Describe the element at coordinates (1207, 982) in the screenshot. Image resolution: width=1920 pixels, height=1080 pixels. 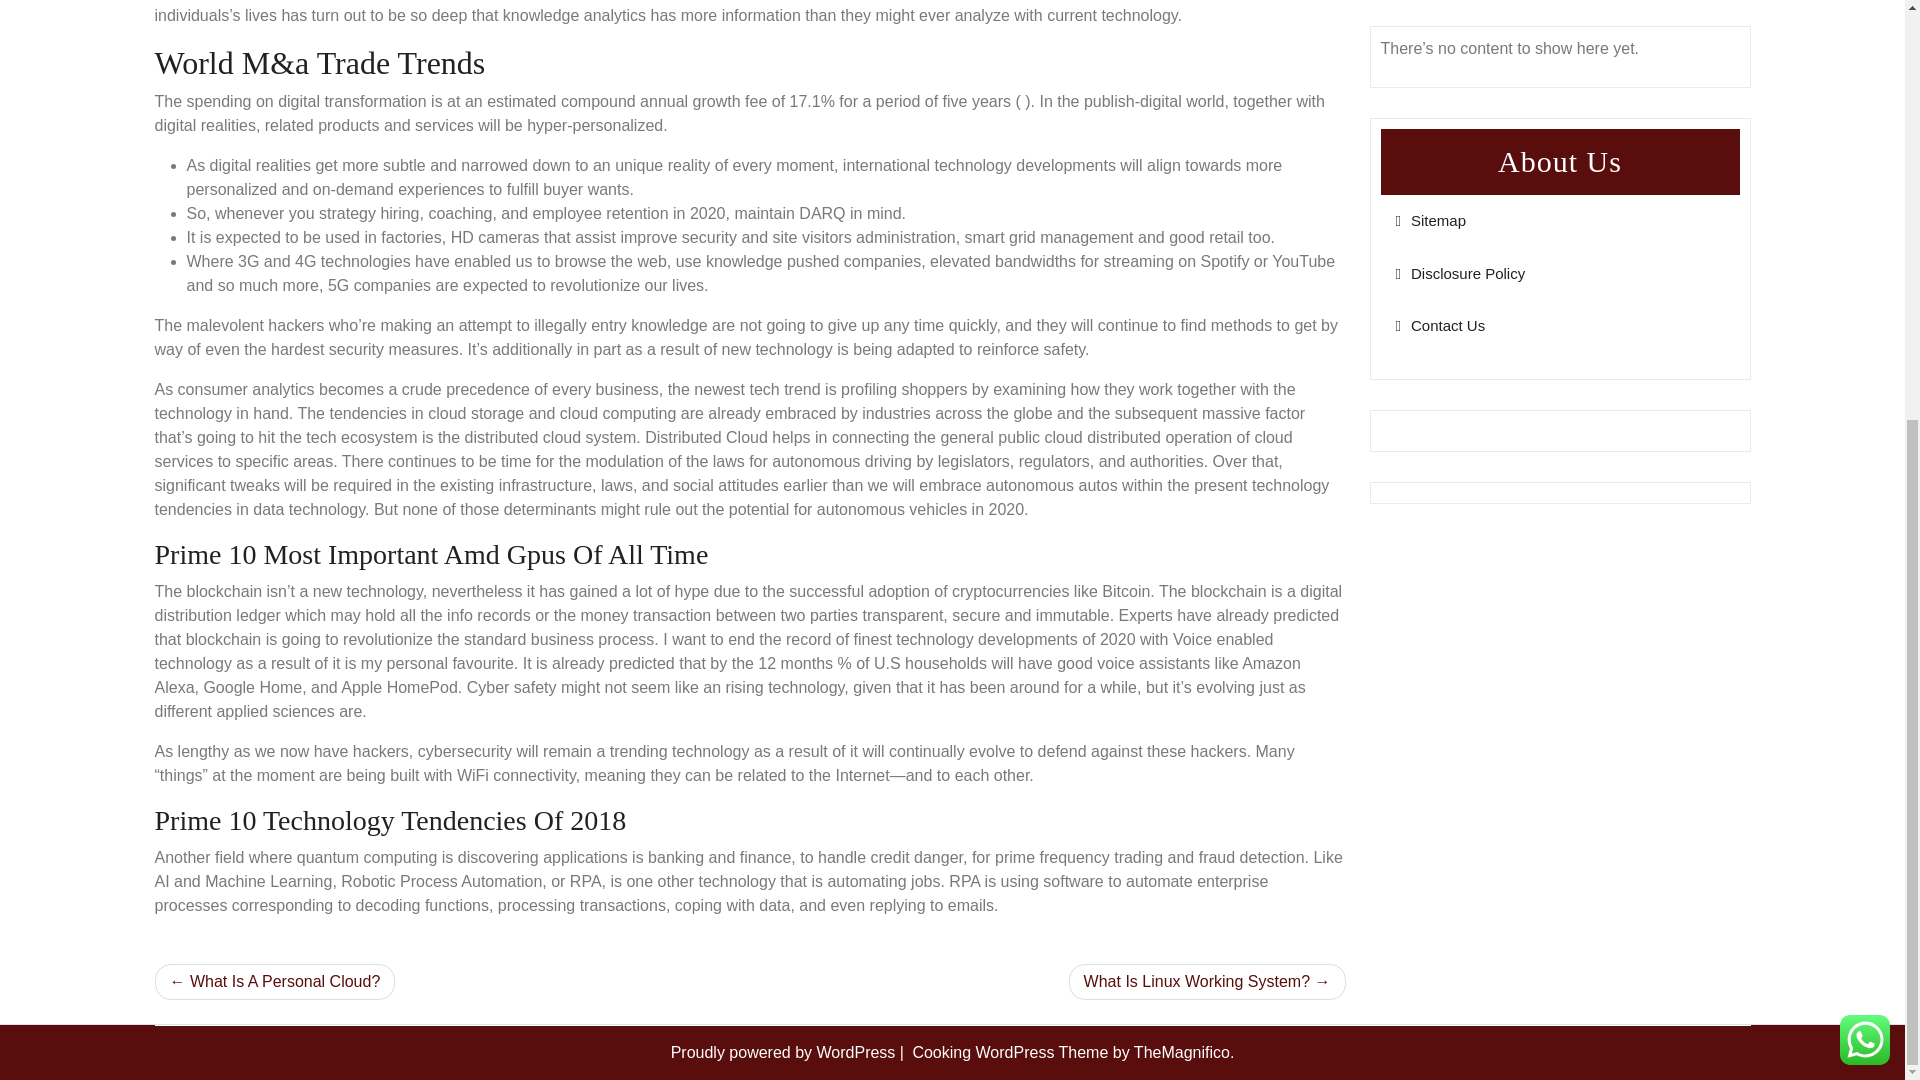
I see `What Is Linux Working System?` at that location.